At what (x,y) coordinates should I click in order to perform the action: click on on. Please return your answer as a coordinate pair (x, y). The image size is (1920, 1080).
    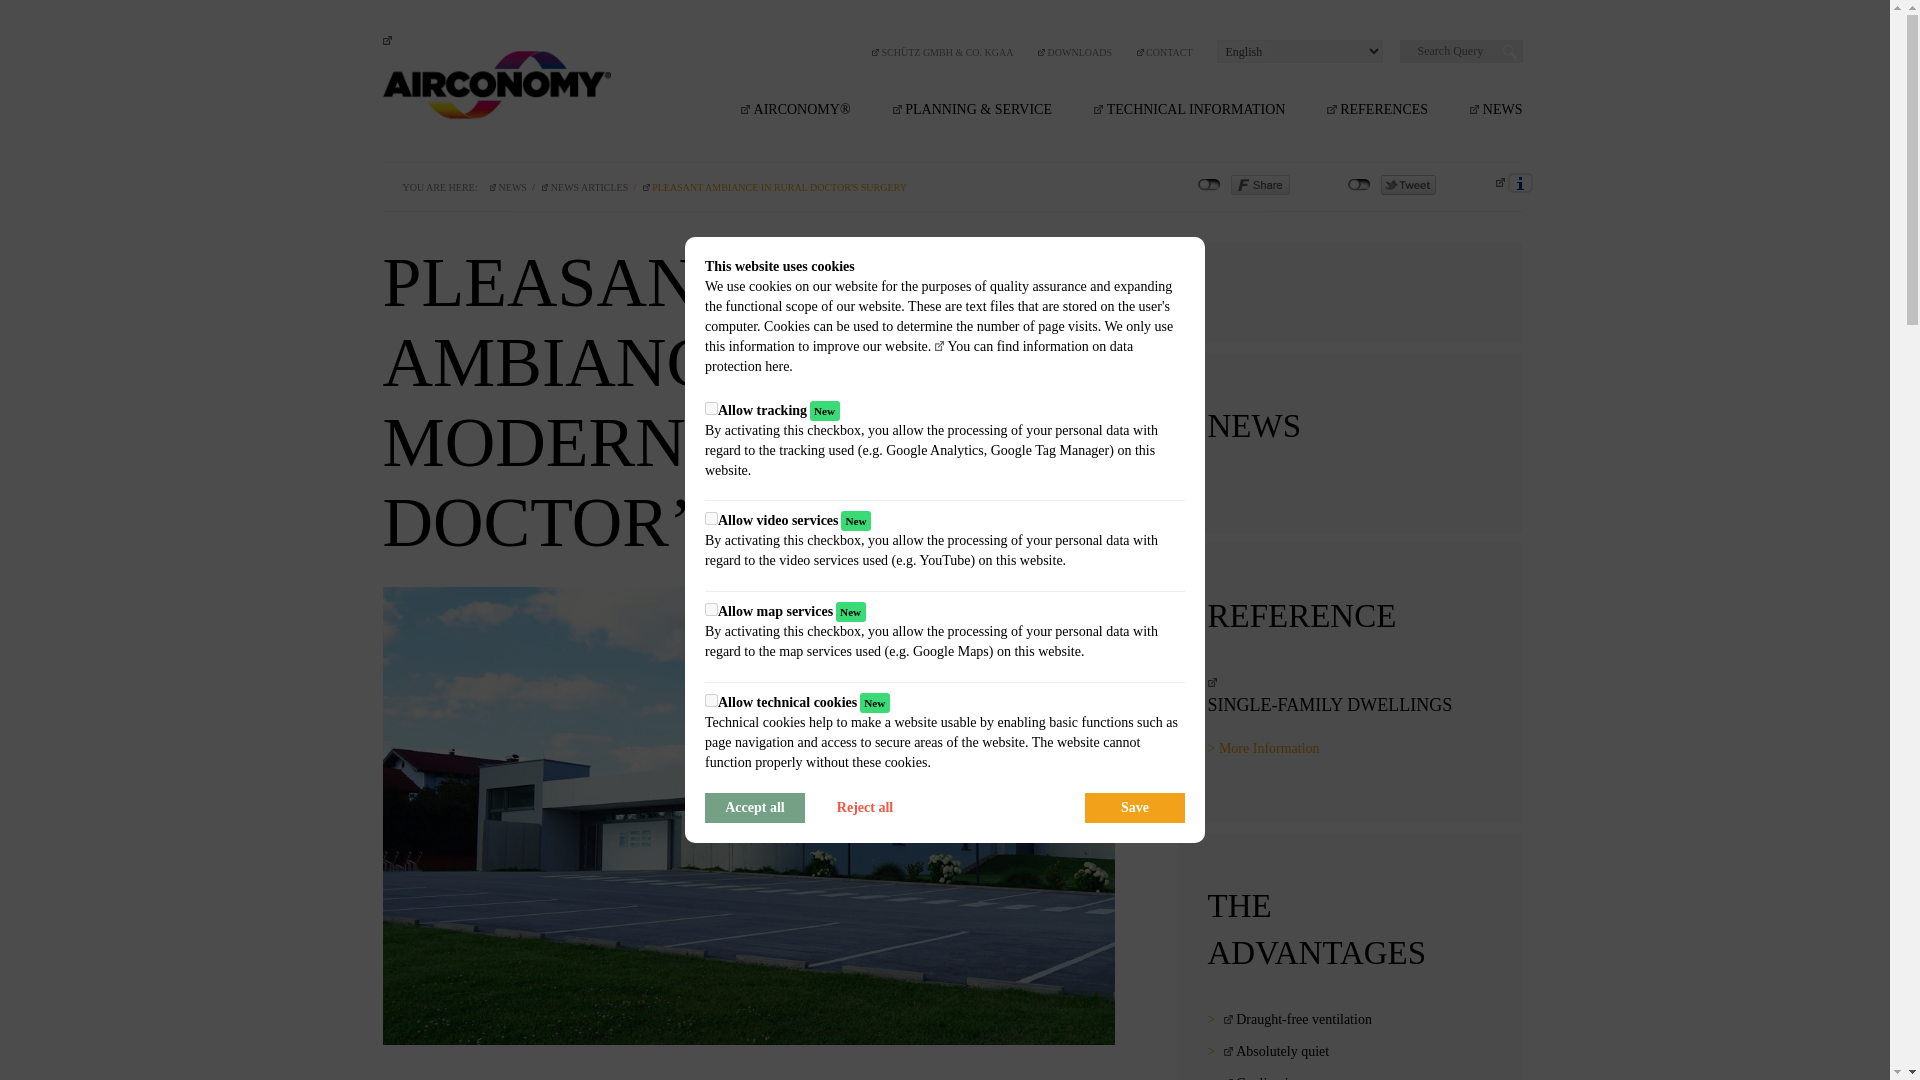
    Looking at the image, I should click on (711, 700).